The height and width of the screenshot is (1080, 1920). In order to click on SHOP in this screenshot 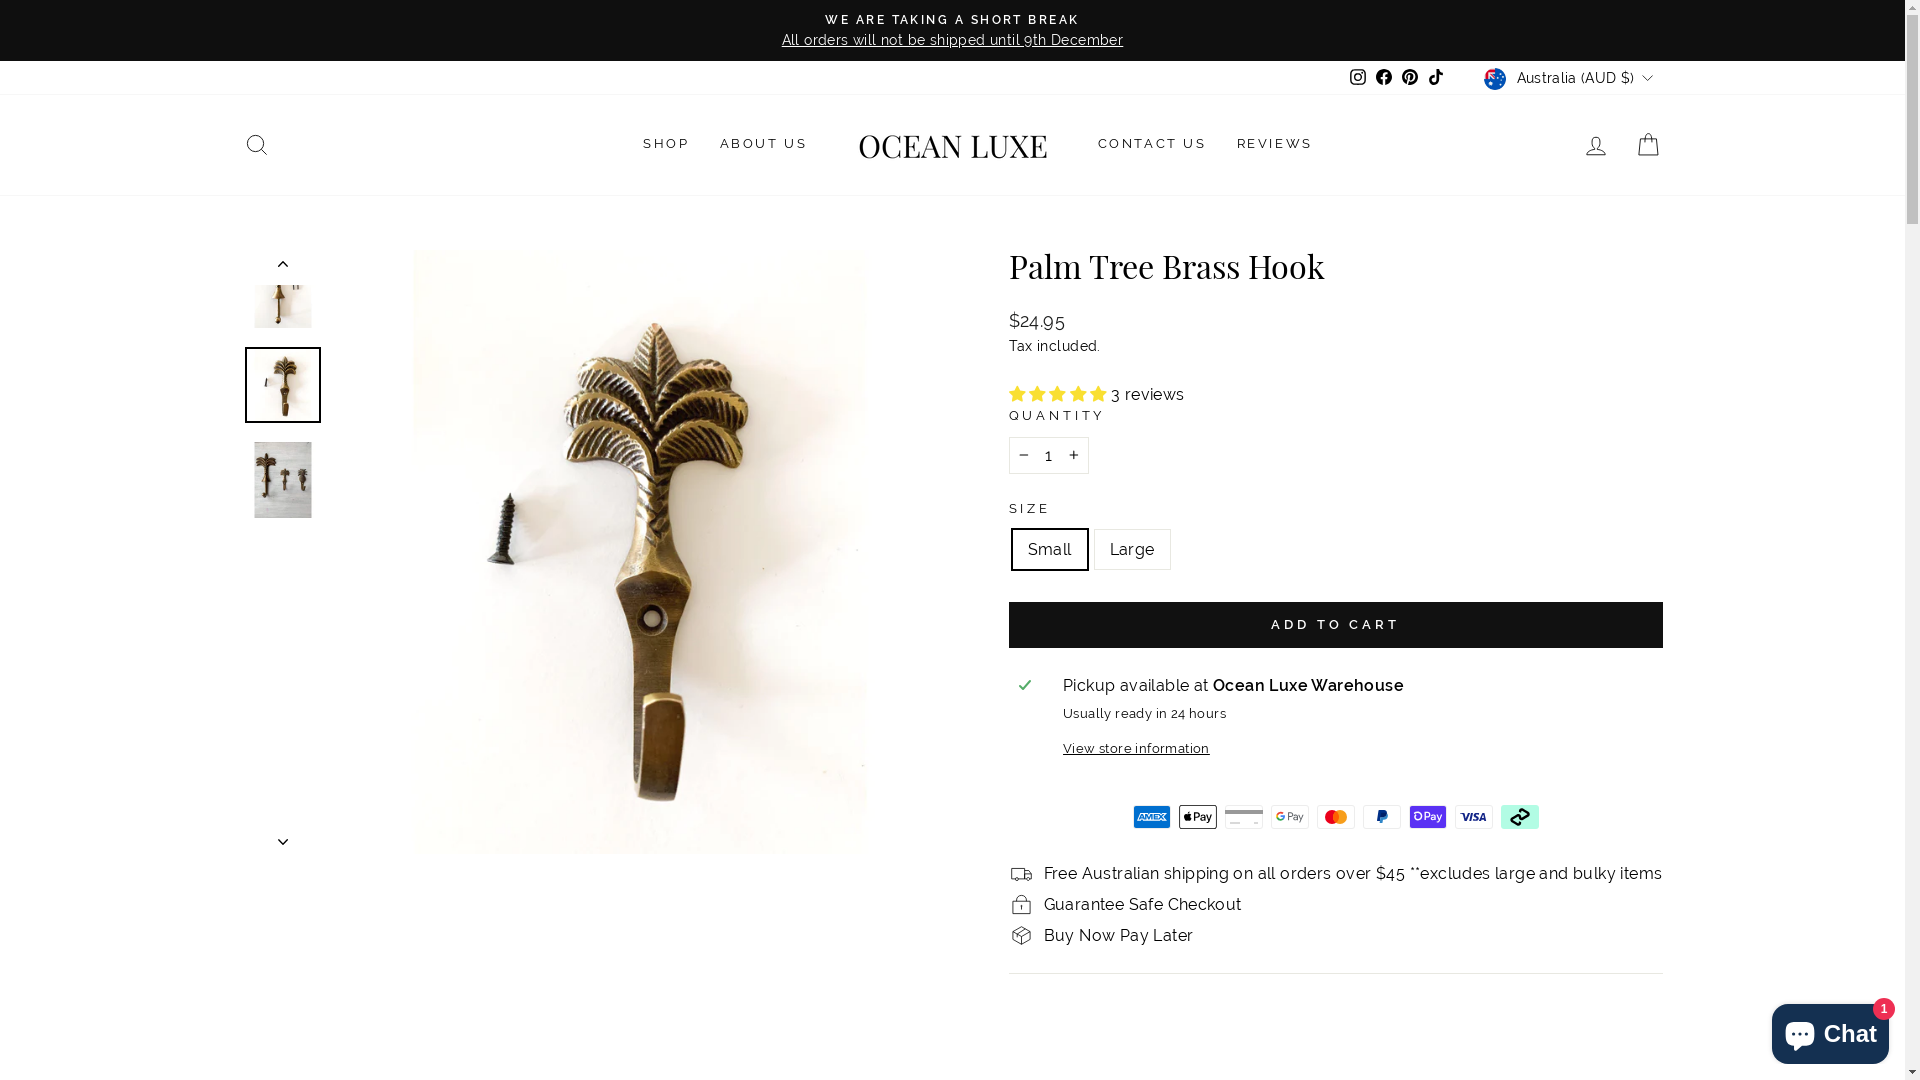, I will do `click(666, 145)`.